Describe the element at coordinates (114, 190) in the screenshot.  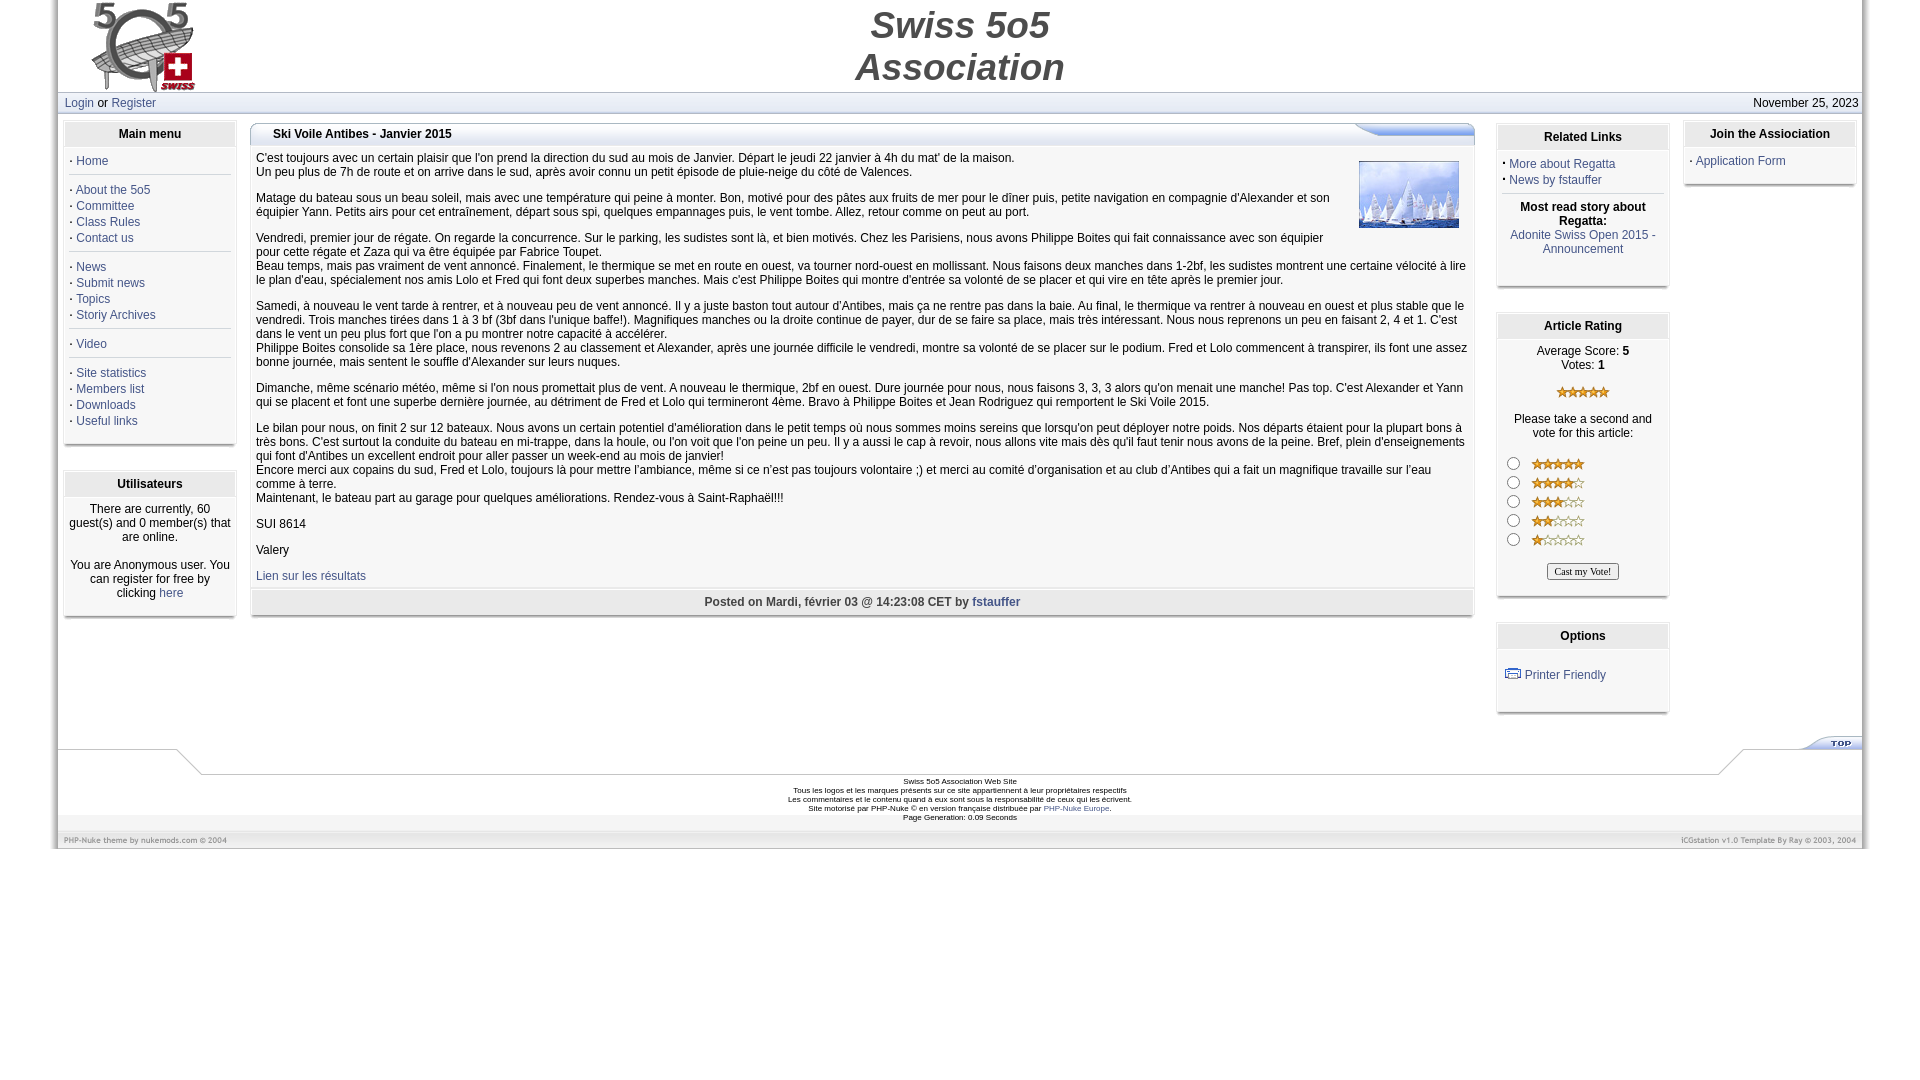
I see `About the 5o5` at that location.